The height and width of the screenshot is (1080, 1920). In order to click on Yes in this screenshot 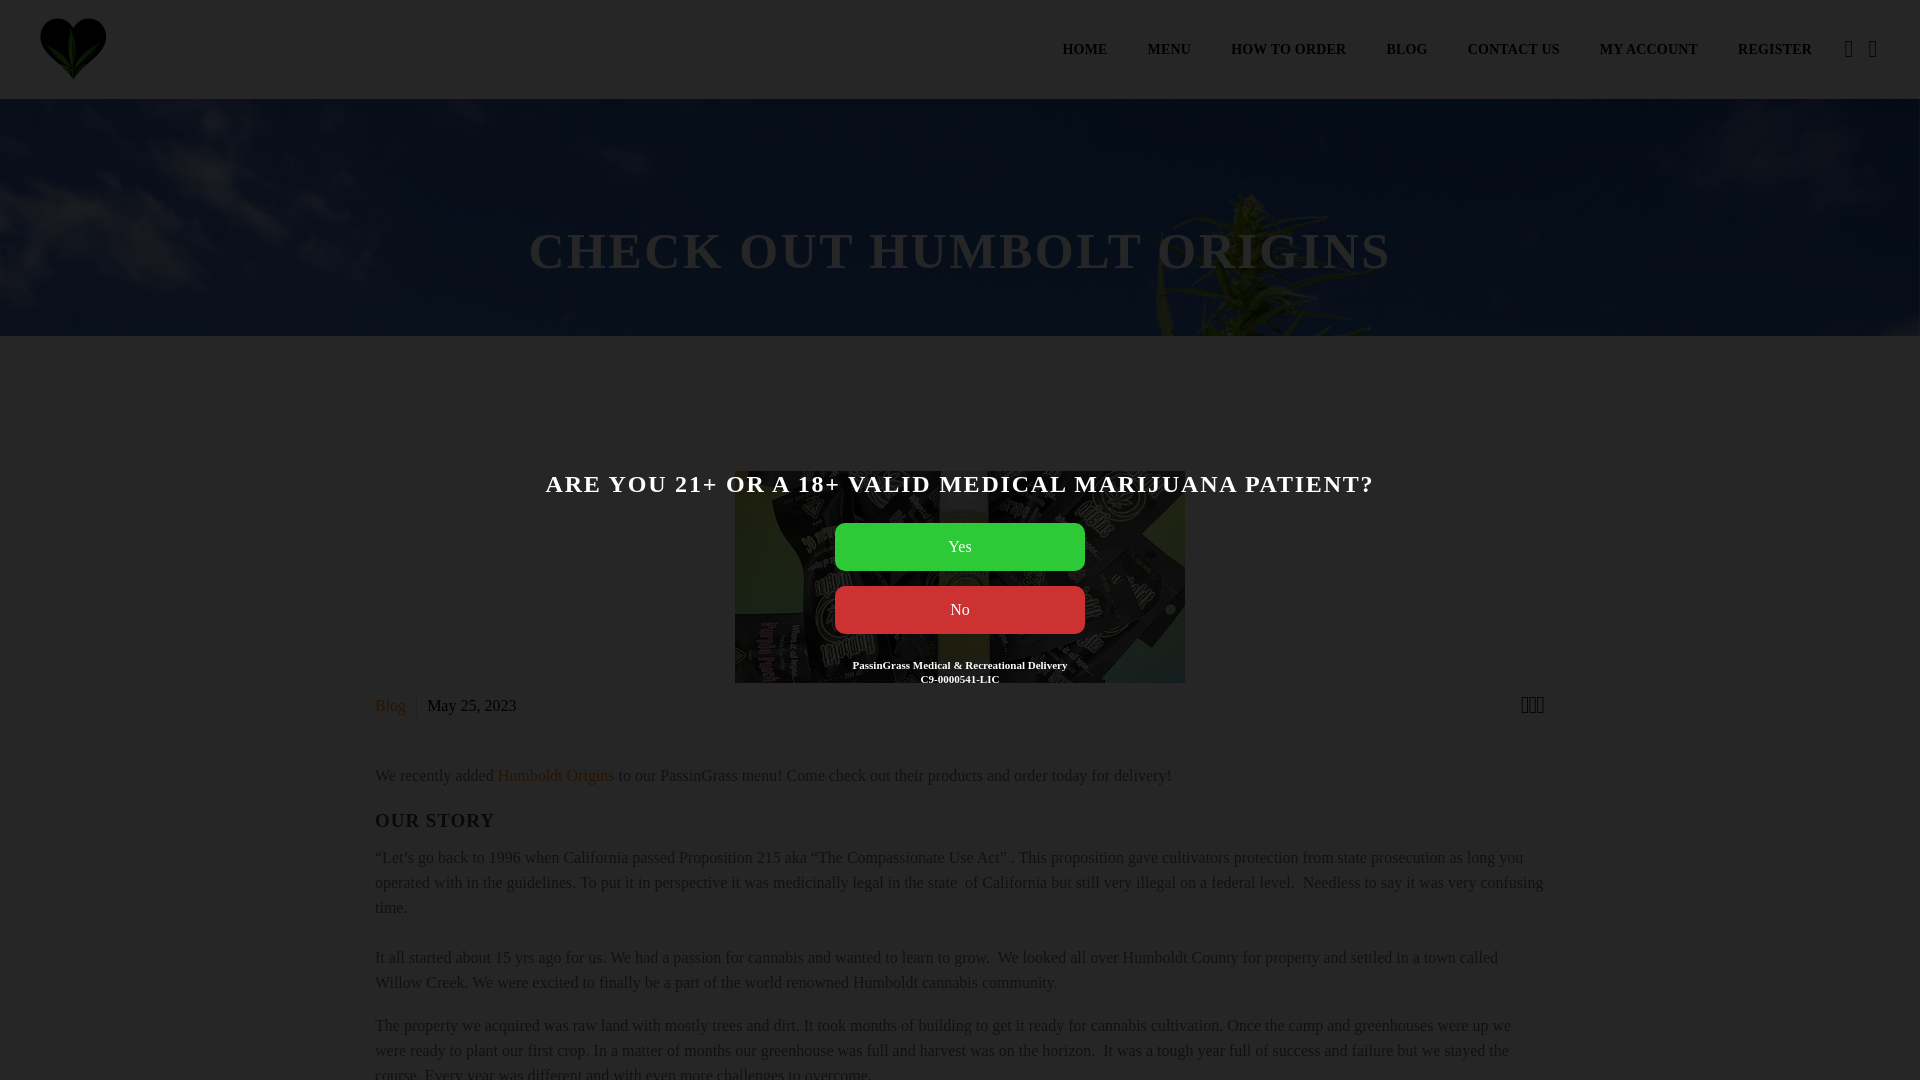, I will do `click(960, 546)`.